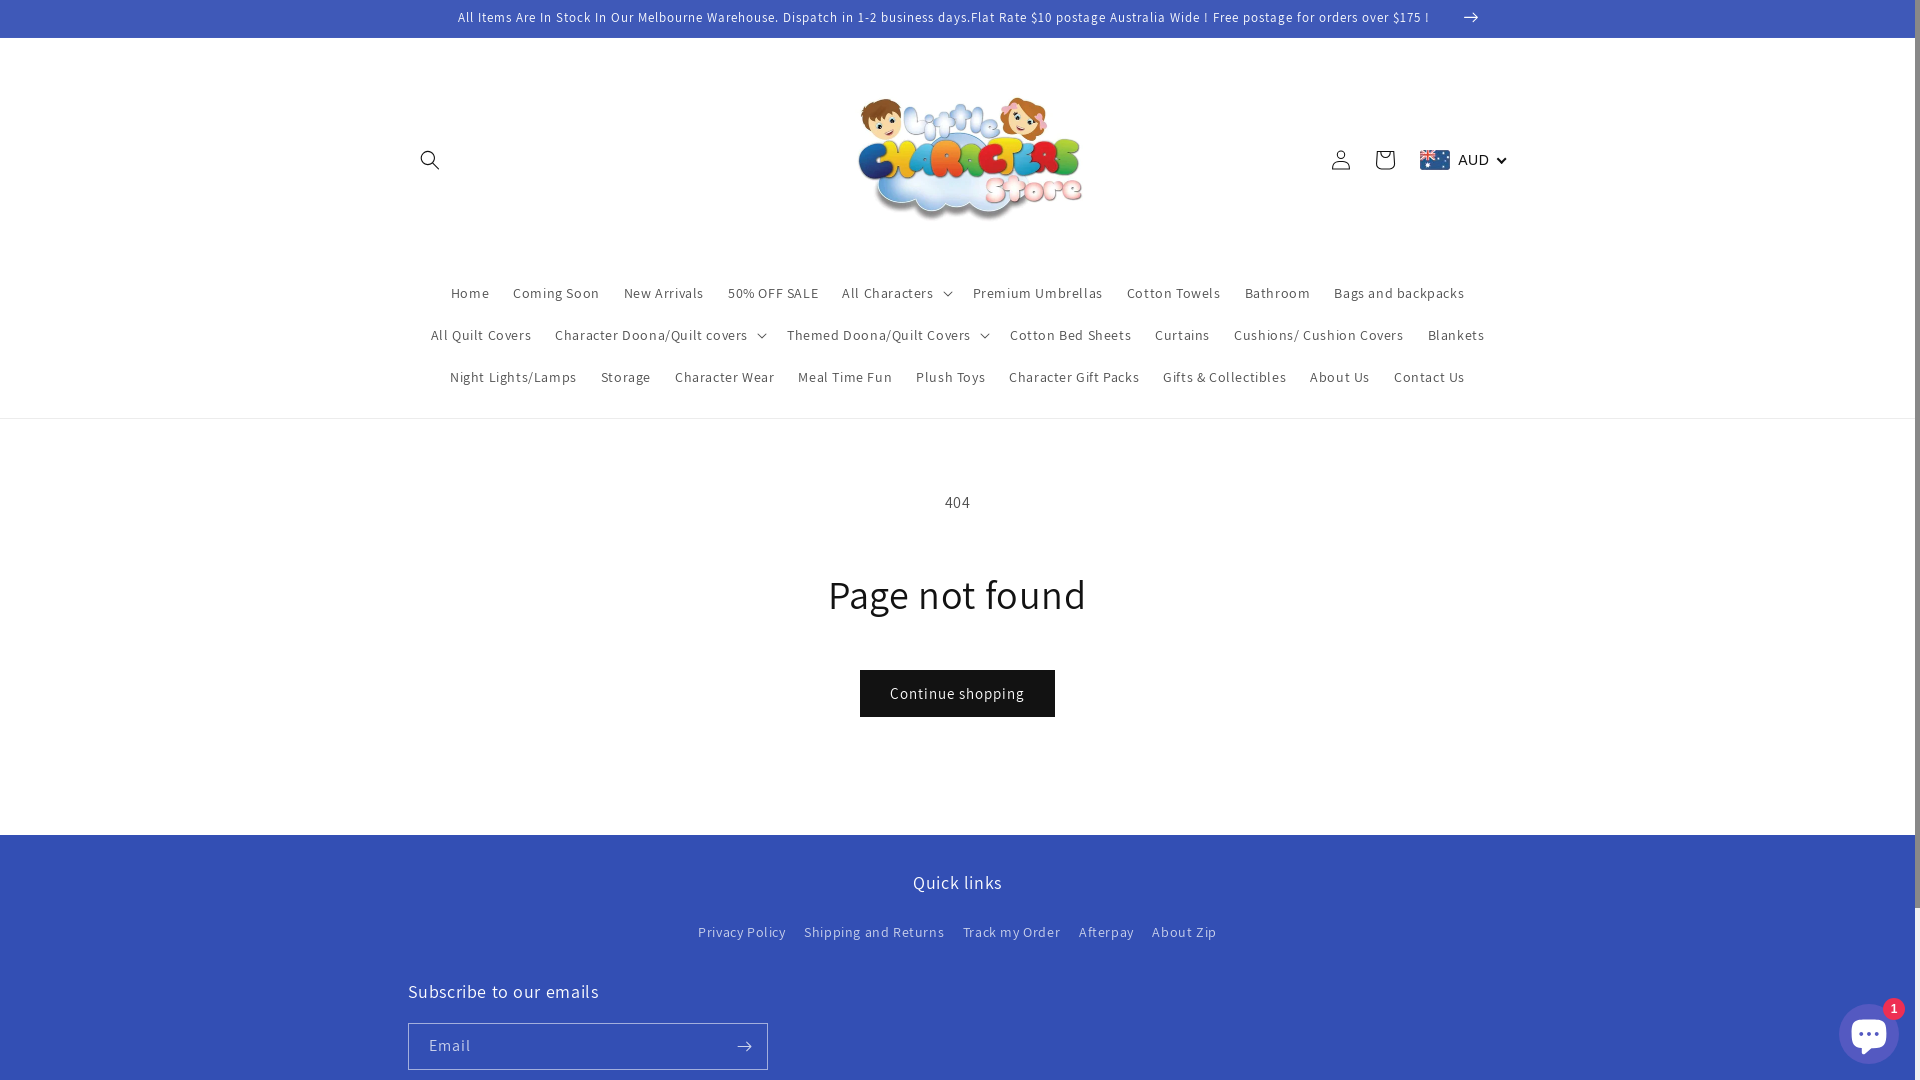  Describe the element at coordinates (664, 293) in the screenshot. I see `New Arrivals` at that location.